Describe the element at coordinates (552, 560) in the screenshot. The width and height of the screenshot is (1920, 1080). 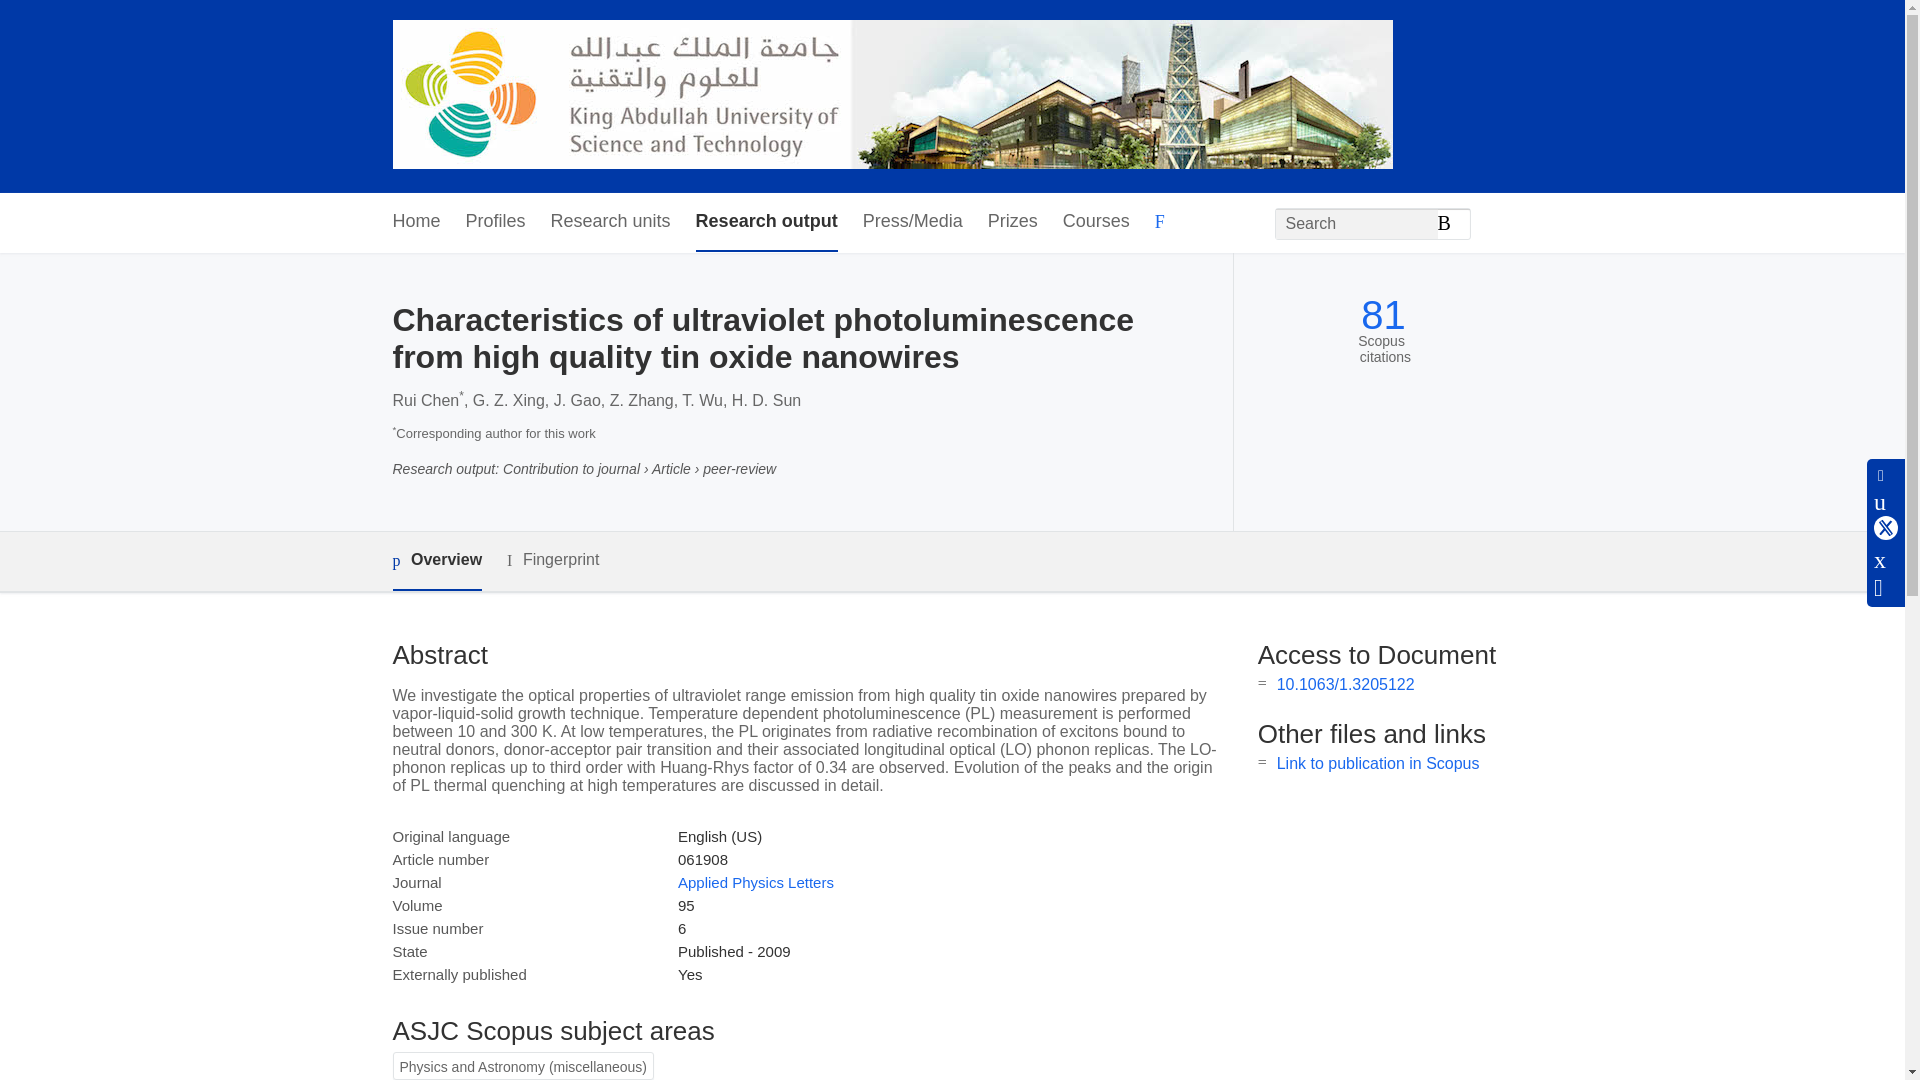
I see `Fingerprint` at that location.